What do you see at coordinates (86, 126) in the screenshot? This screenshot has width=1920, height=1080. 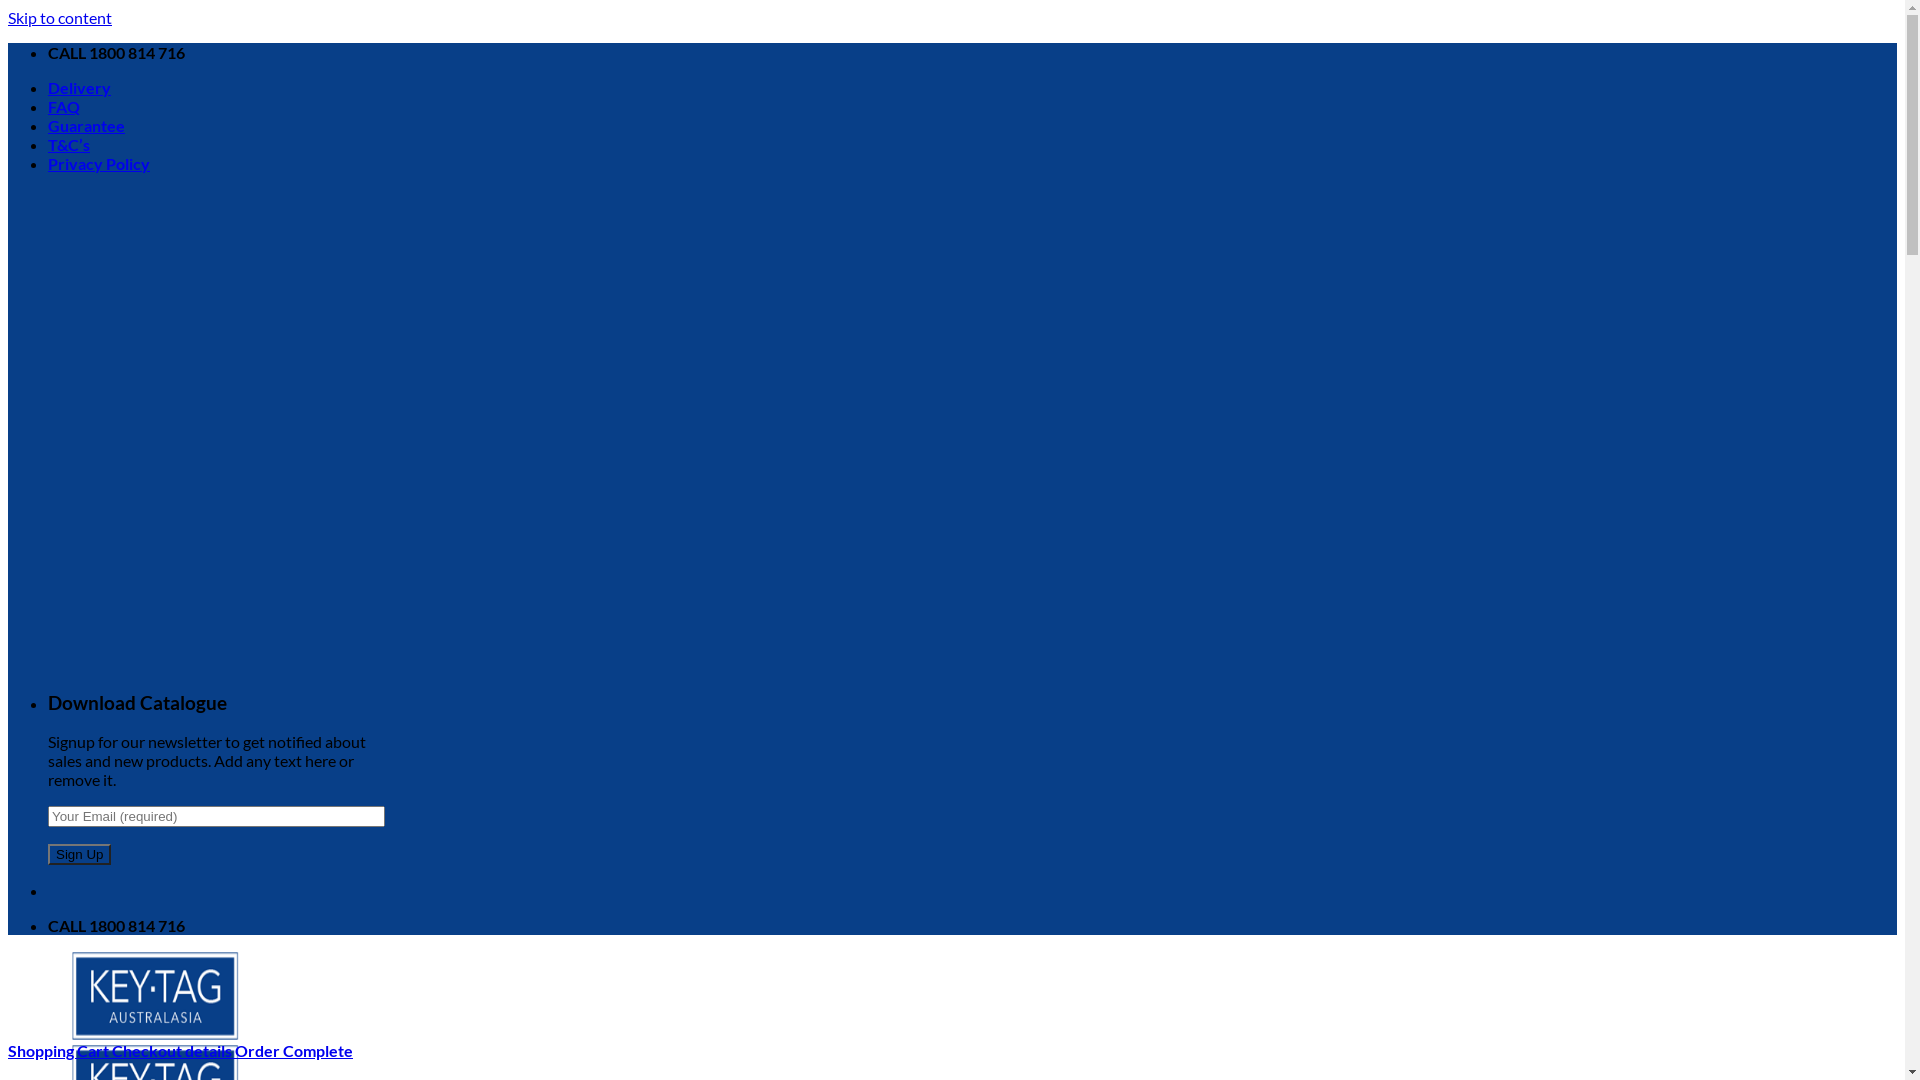 I see `Guarantee` at bounding box center [86, 126].